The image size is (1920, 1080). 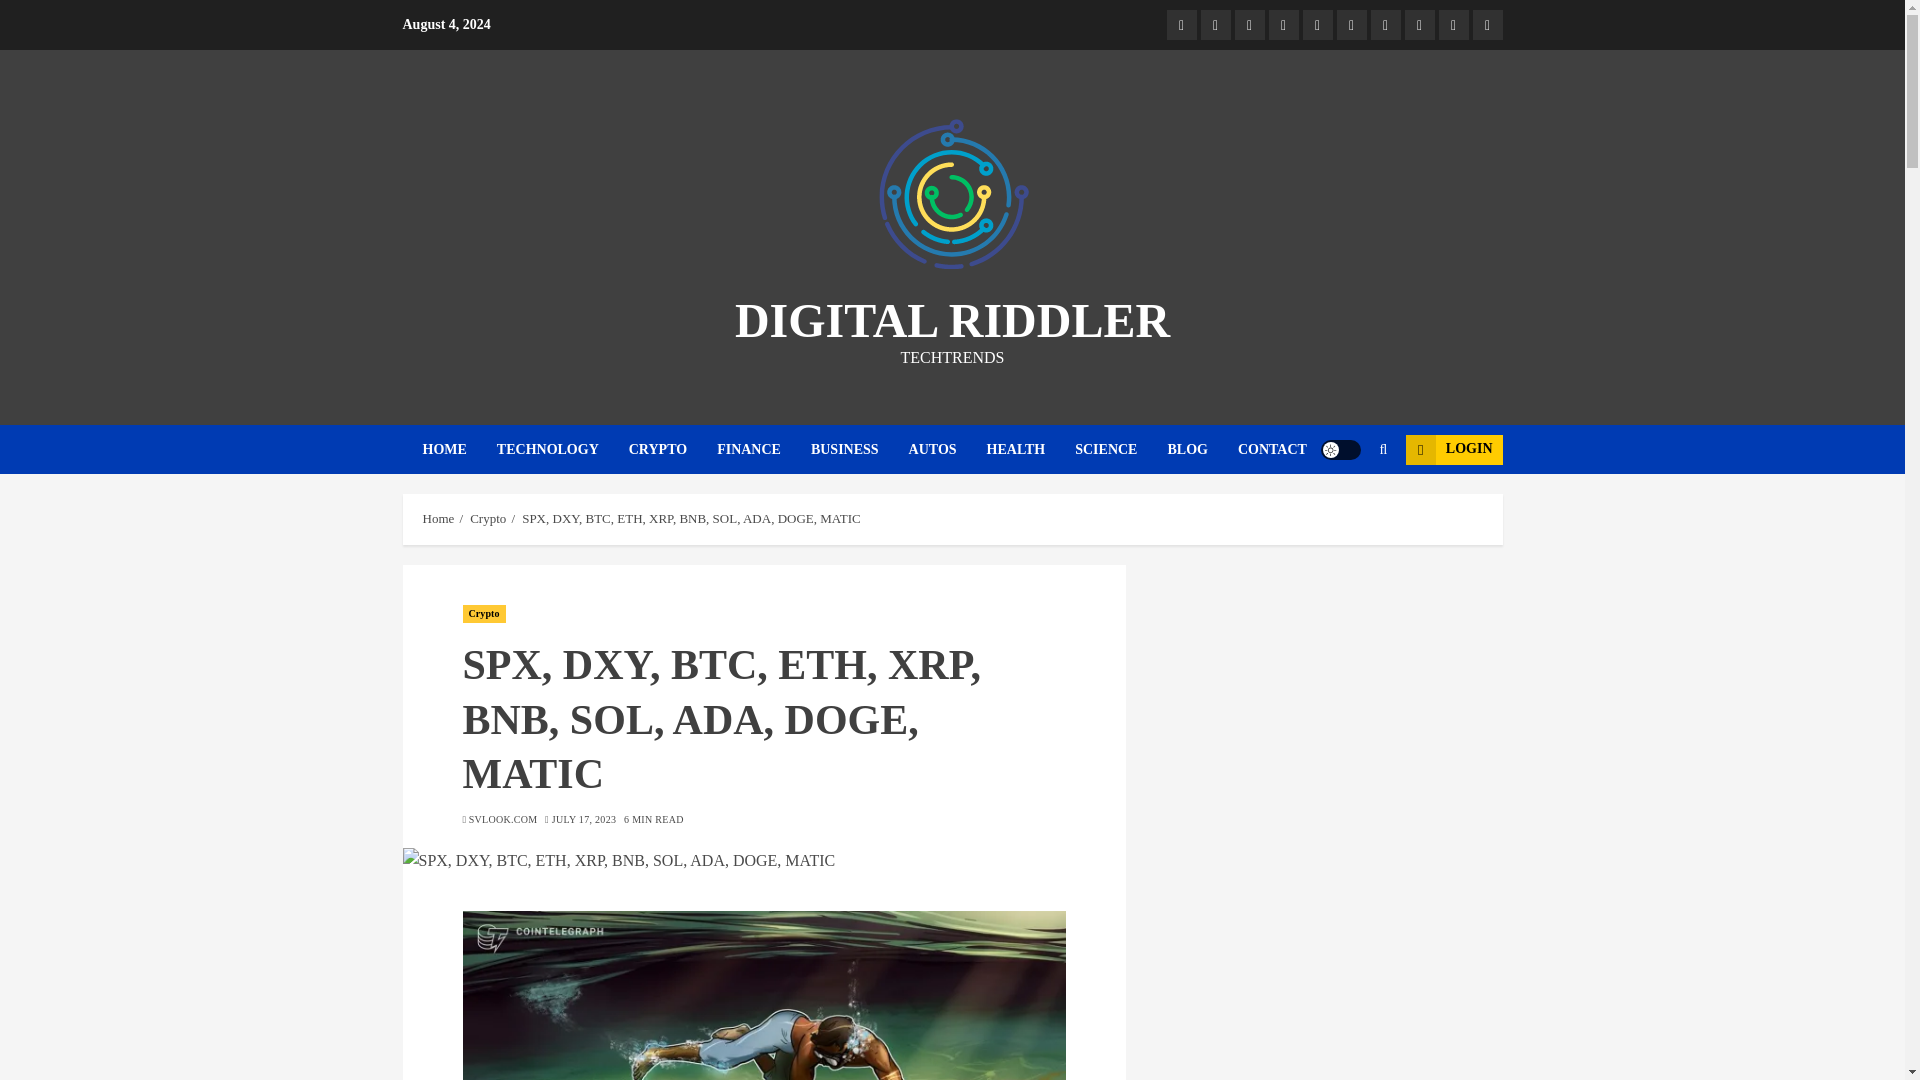 I want to click on AUTOS, so click(x=947, y=450).